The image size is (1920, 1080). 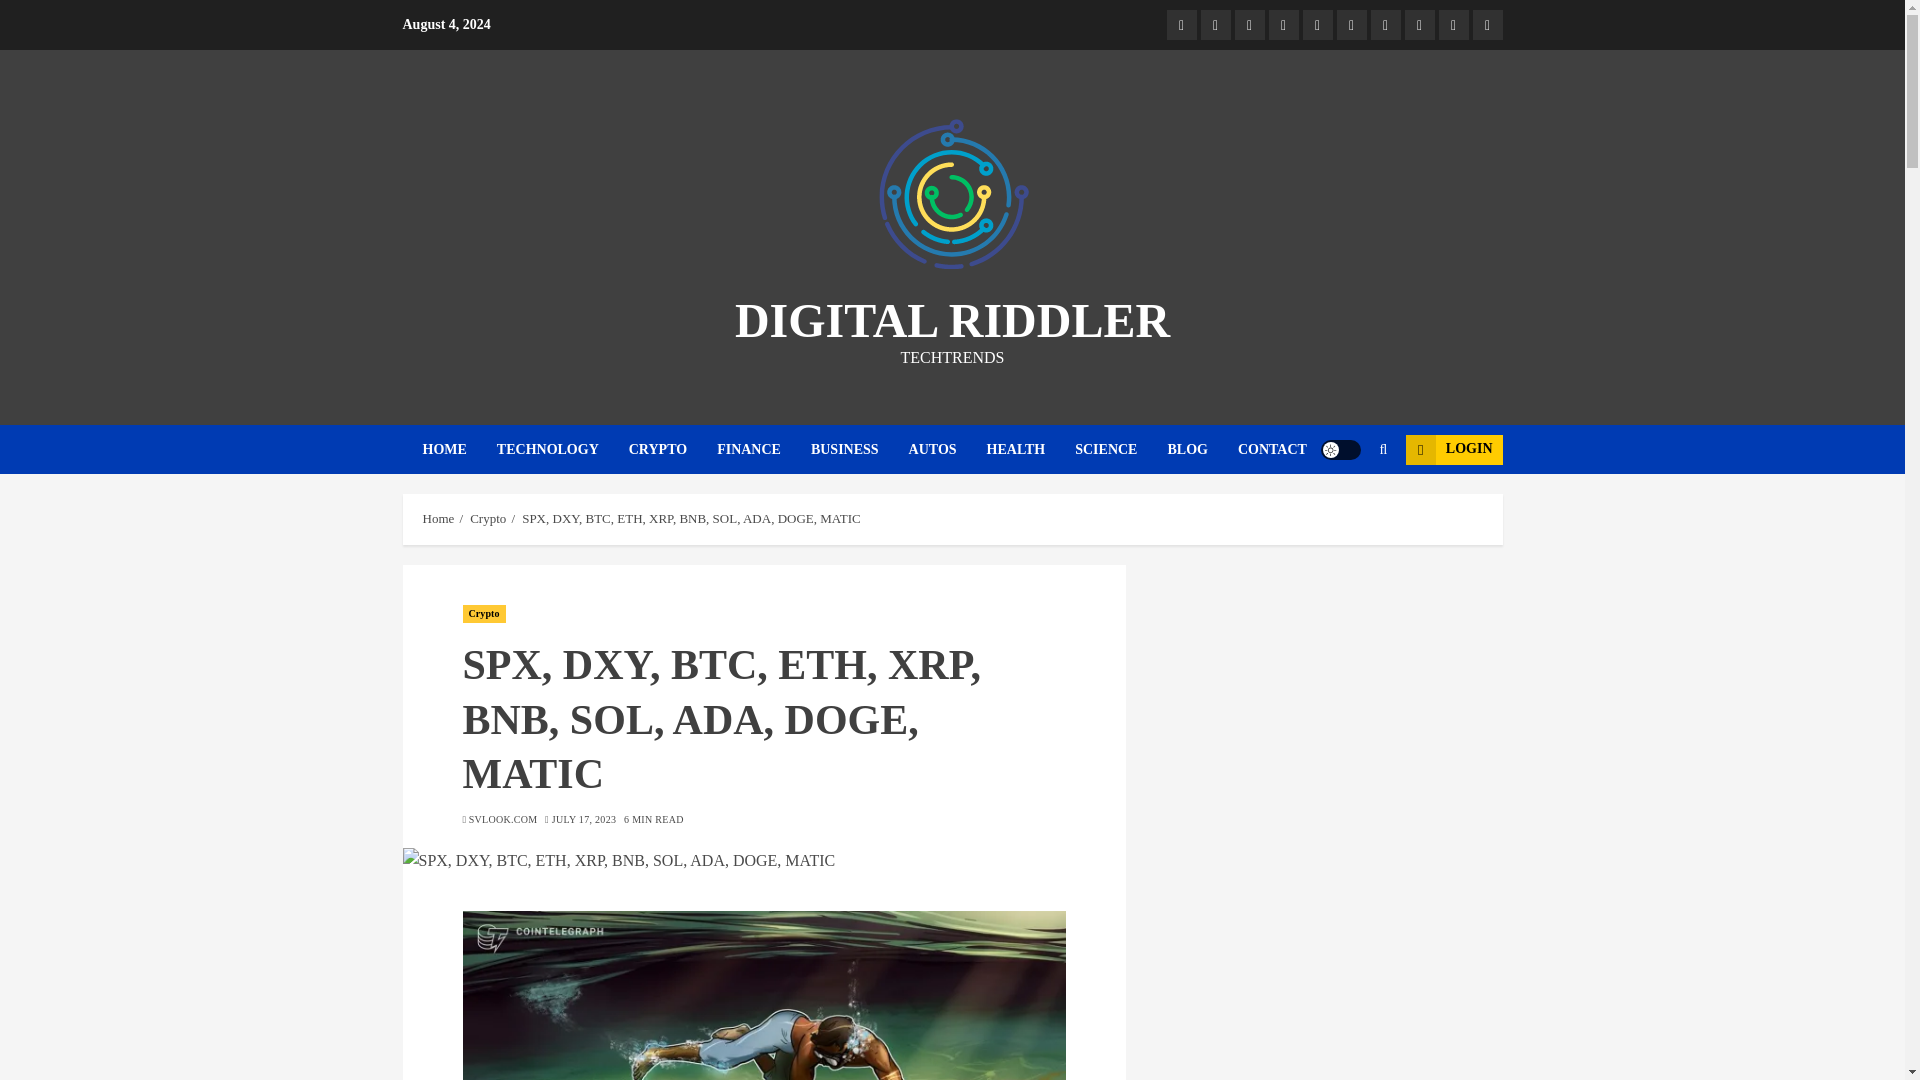 I want to click on AUTOS, so click(x=947, y=450).